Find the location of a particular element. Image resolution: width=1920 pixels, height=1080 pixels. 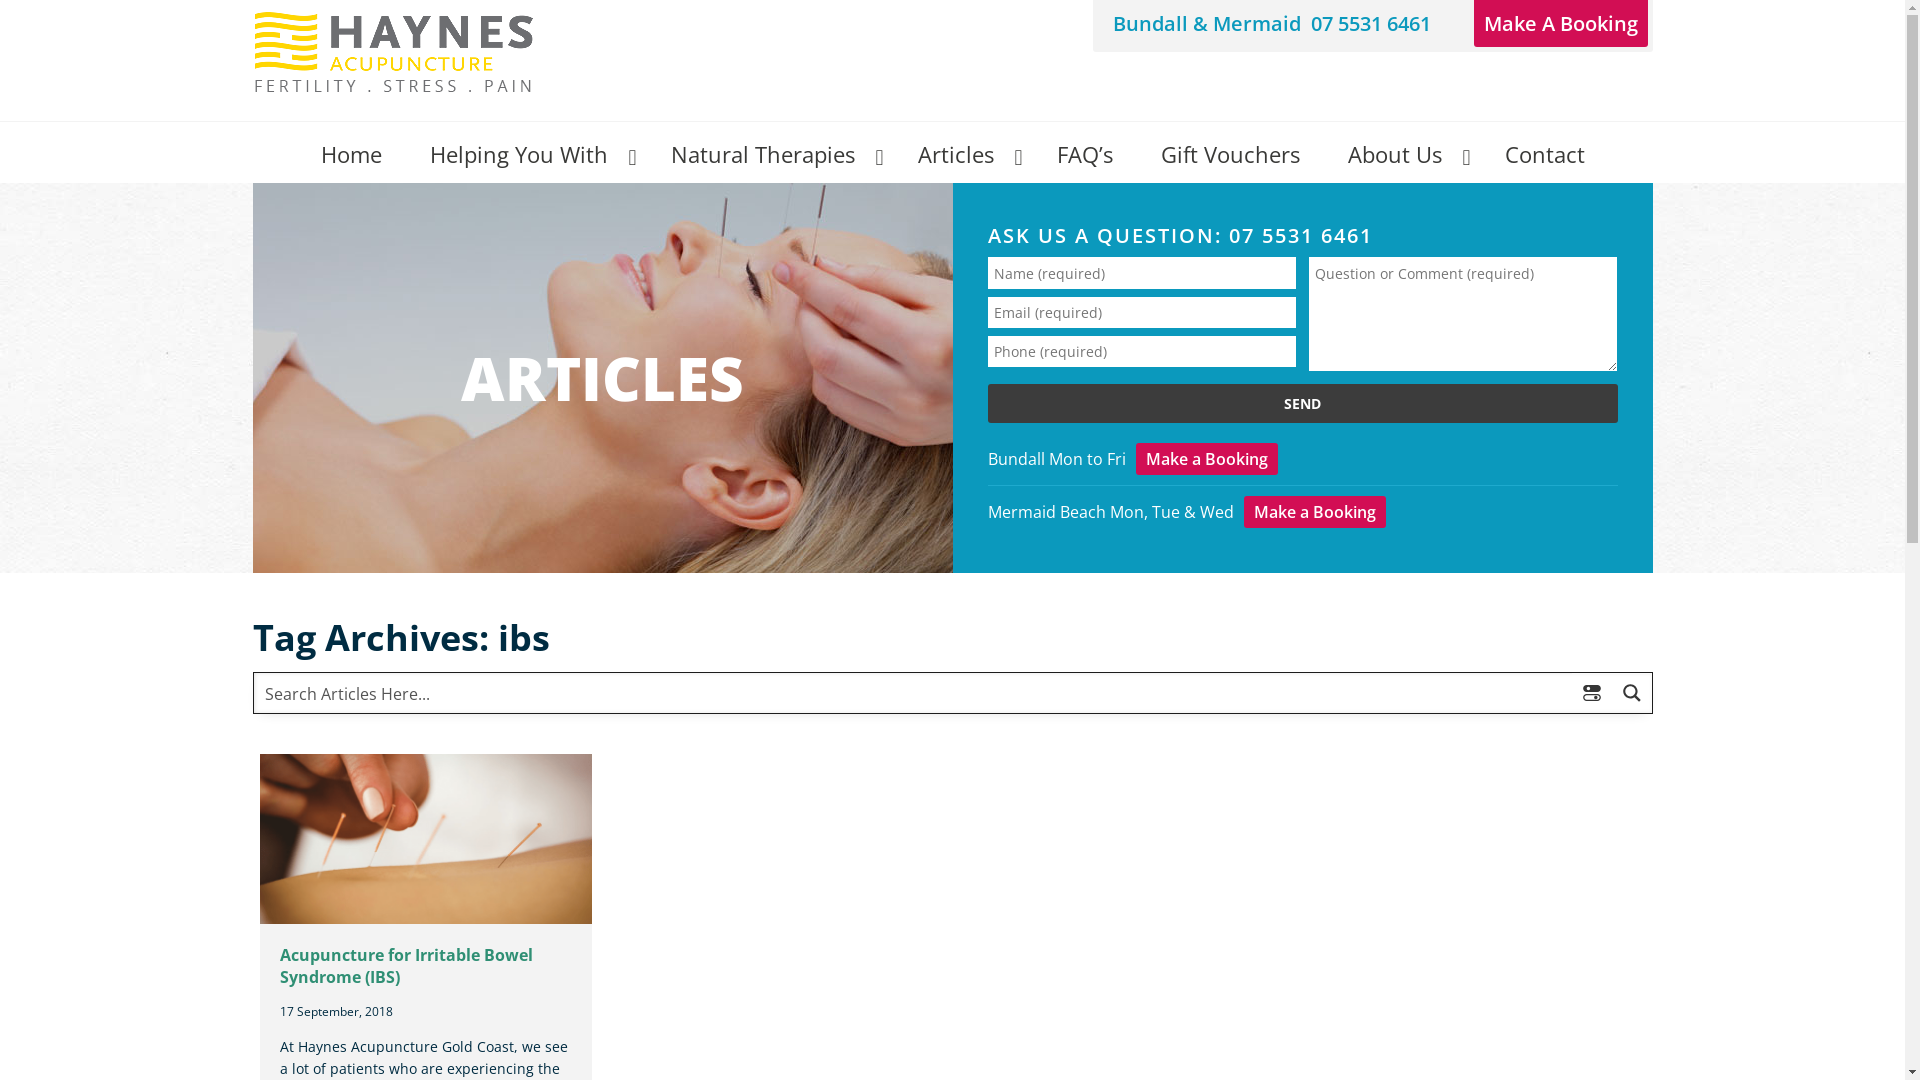

Acupuncture for Irritable Bowel Syndrome (IBS) is located at coordinates (406, 966).